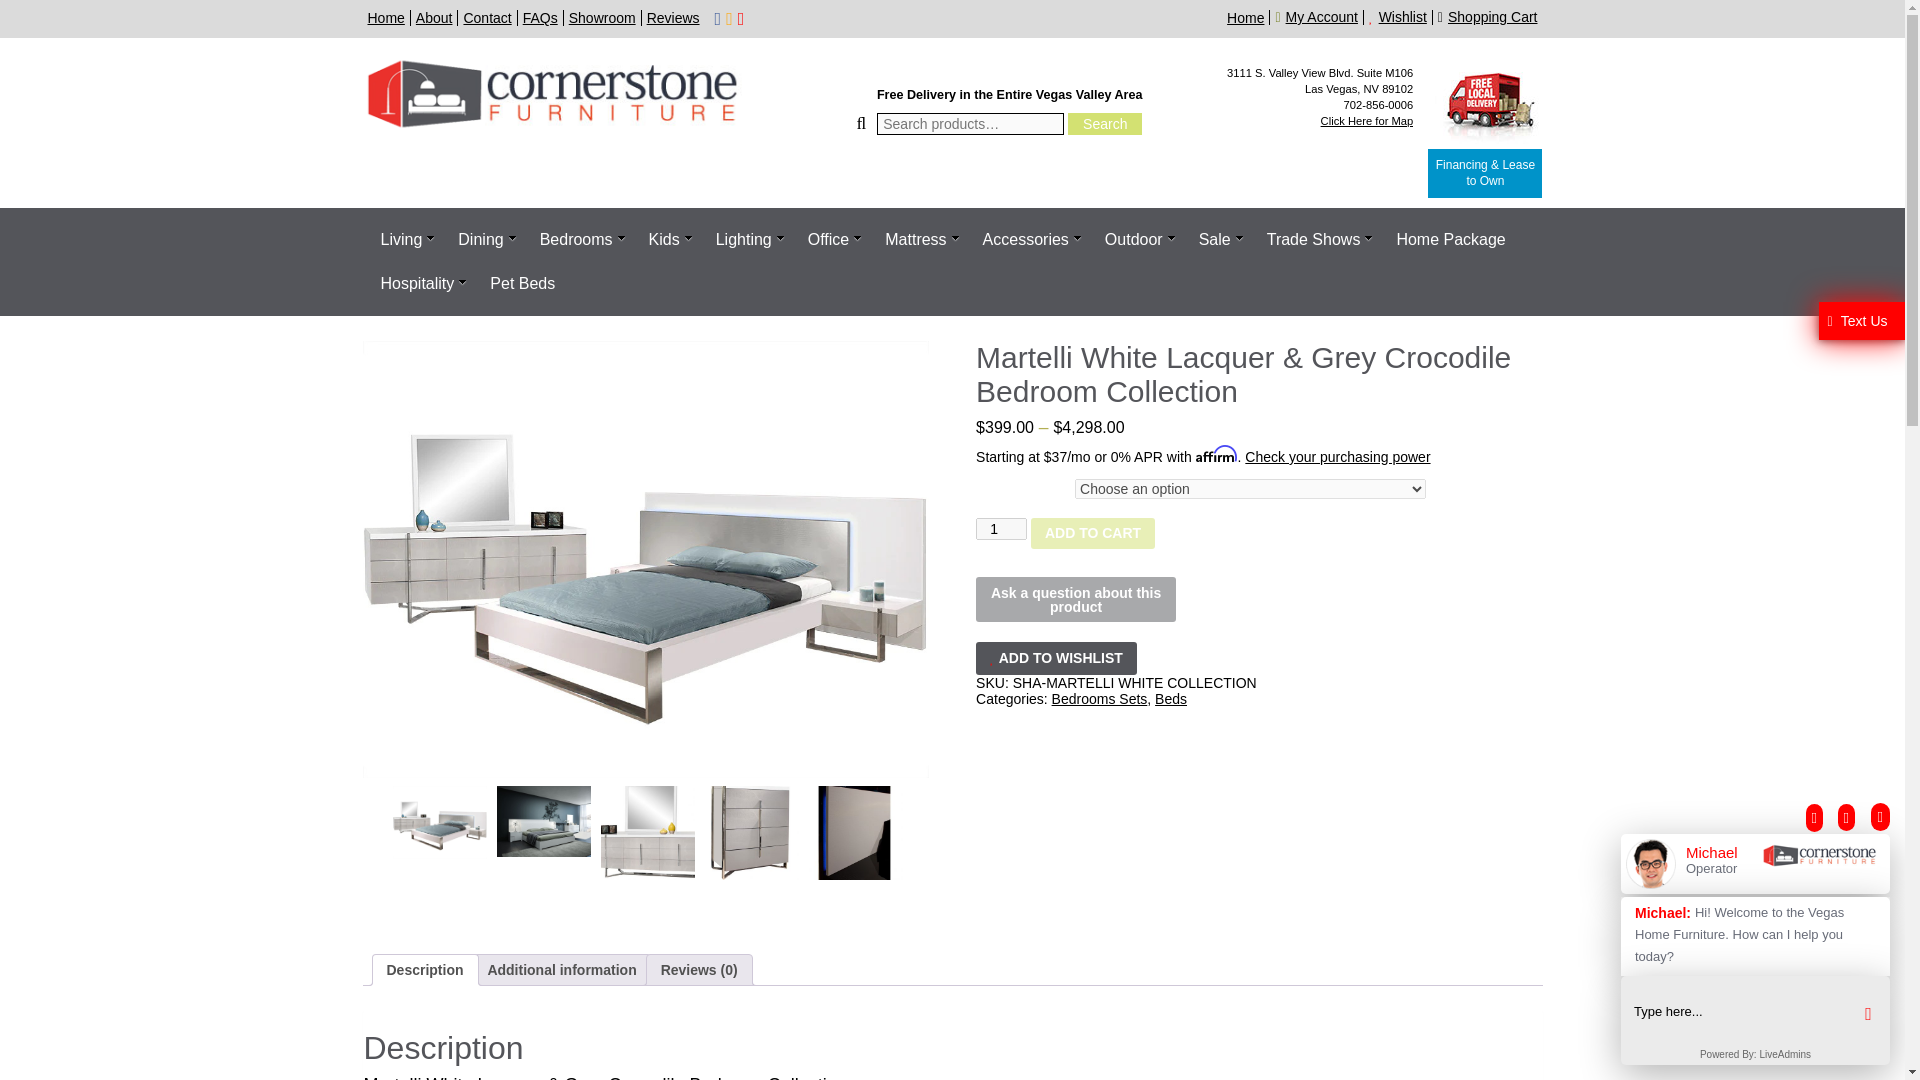 The width and height of the screenshot is (1920, 1080). Describe the element at coordinates (540, 17) in the screenshot. I see `FAQs` at that location.